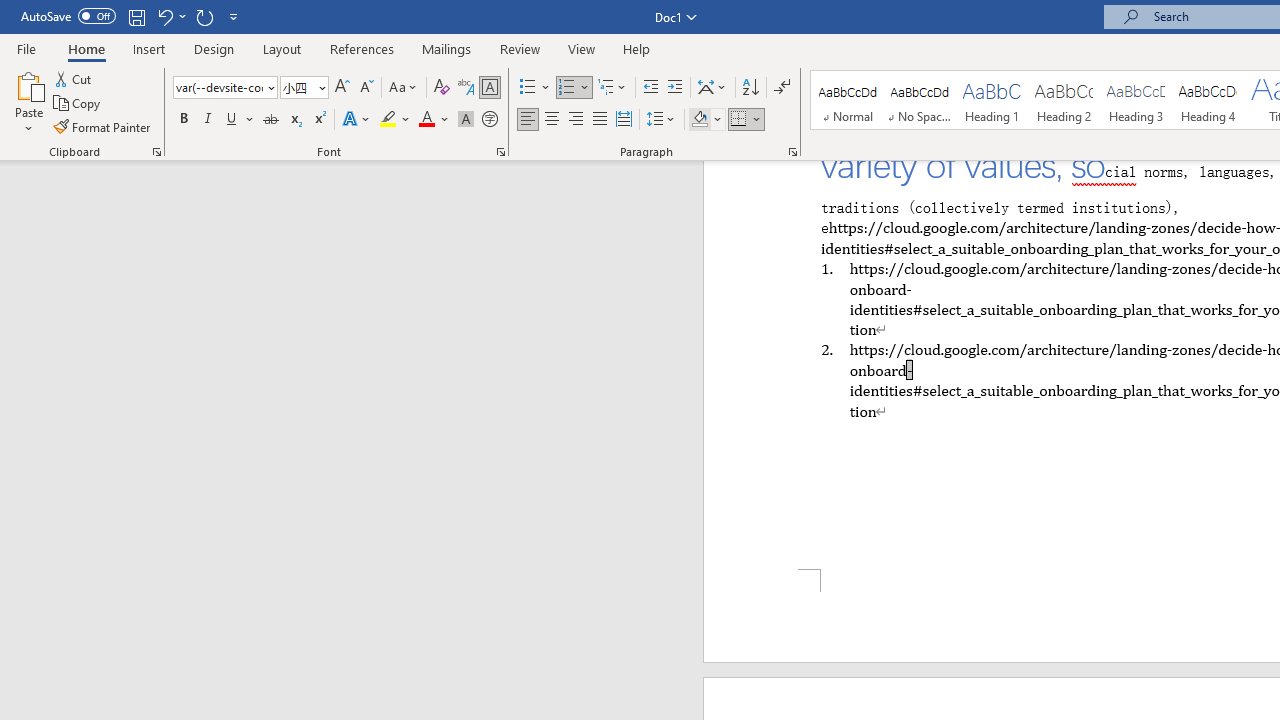 Image resolution: width=1280 pixels, height=720 pixels. Describe the element at coordinates (528, 120) in the screenshot. I see `Align Left` at that location.